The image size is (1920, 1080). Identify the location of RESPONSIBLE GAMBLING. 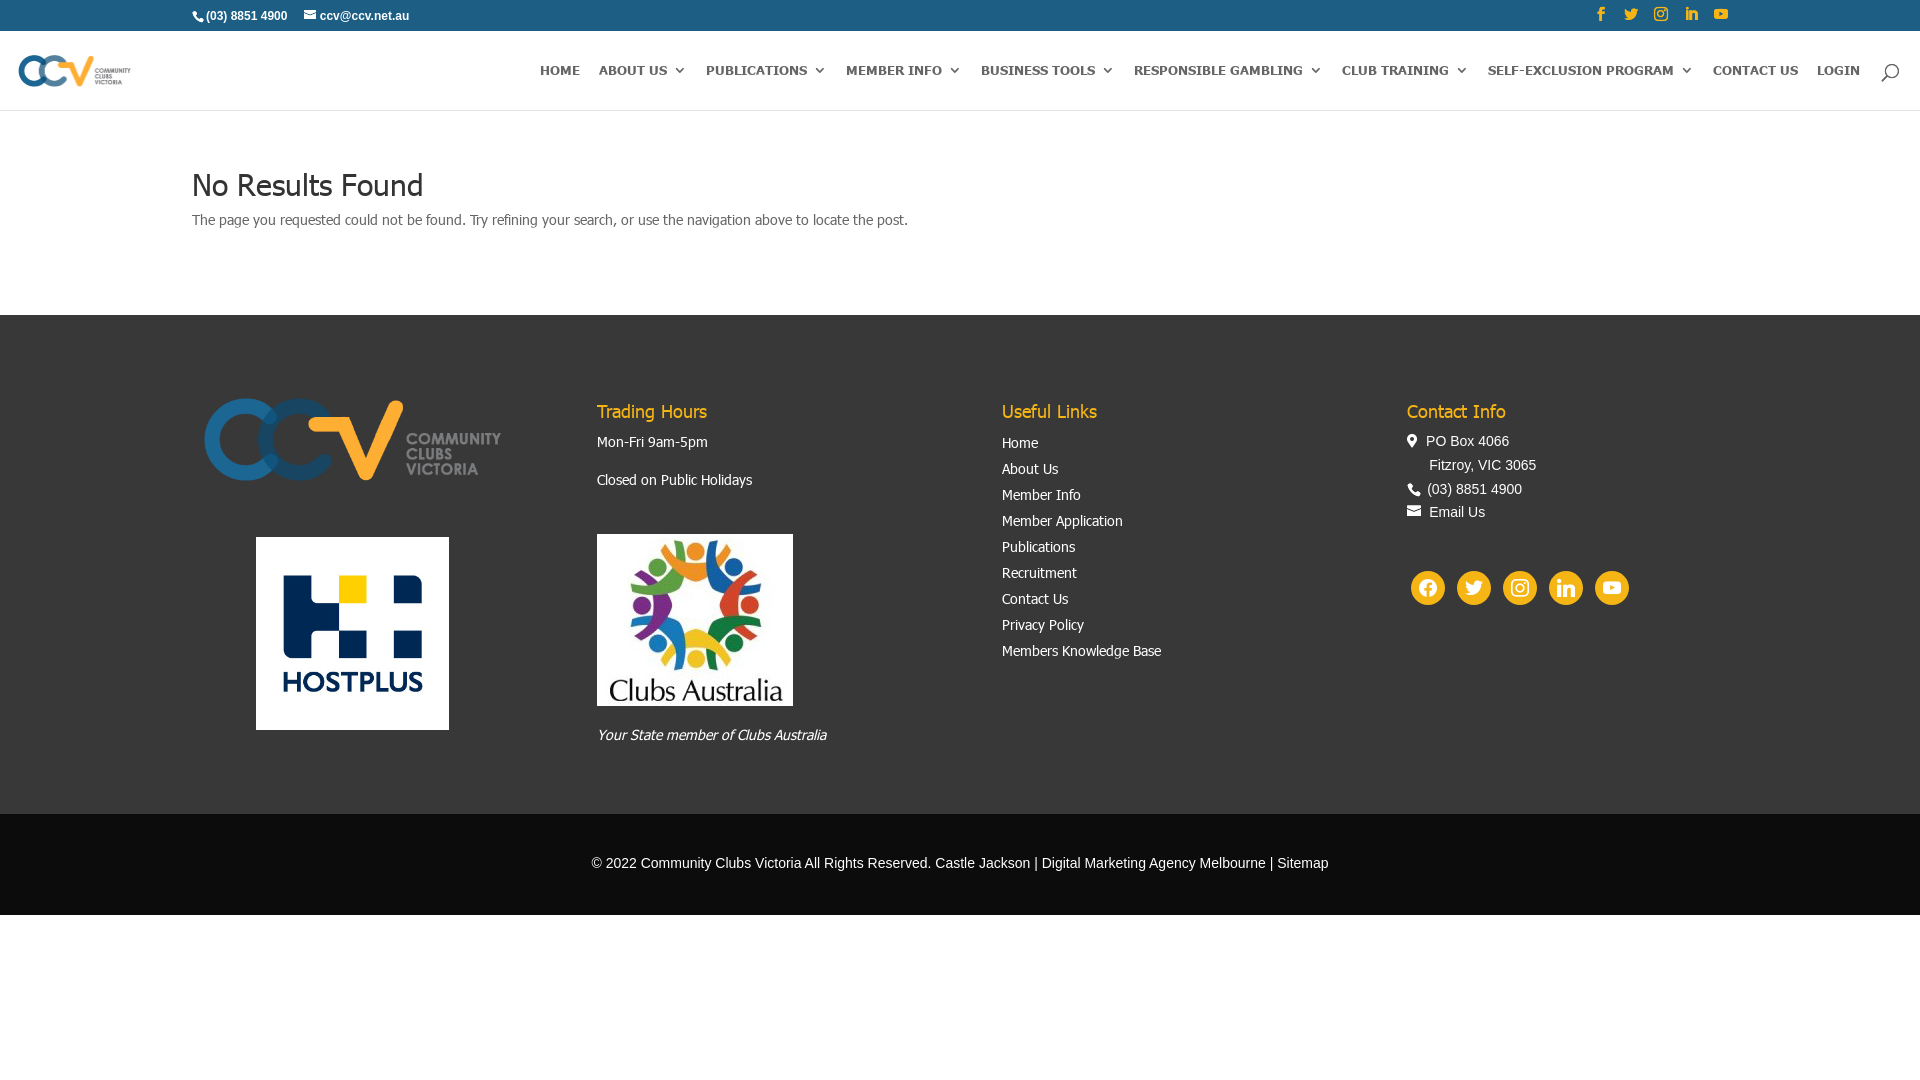
(1228, 87).